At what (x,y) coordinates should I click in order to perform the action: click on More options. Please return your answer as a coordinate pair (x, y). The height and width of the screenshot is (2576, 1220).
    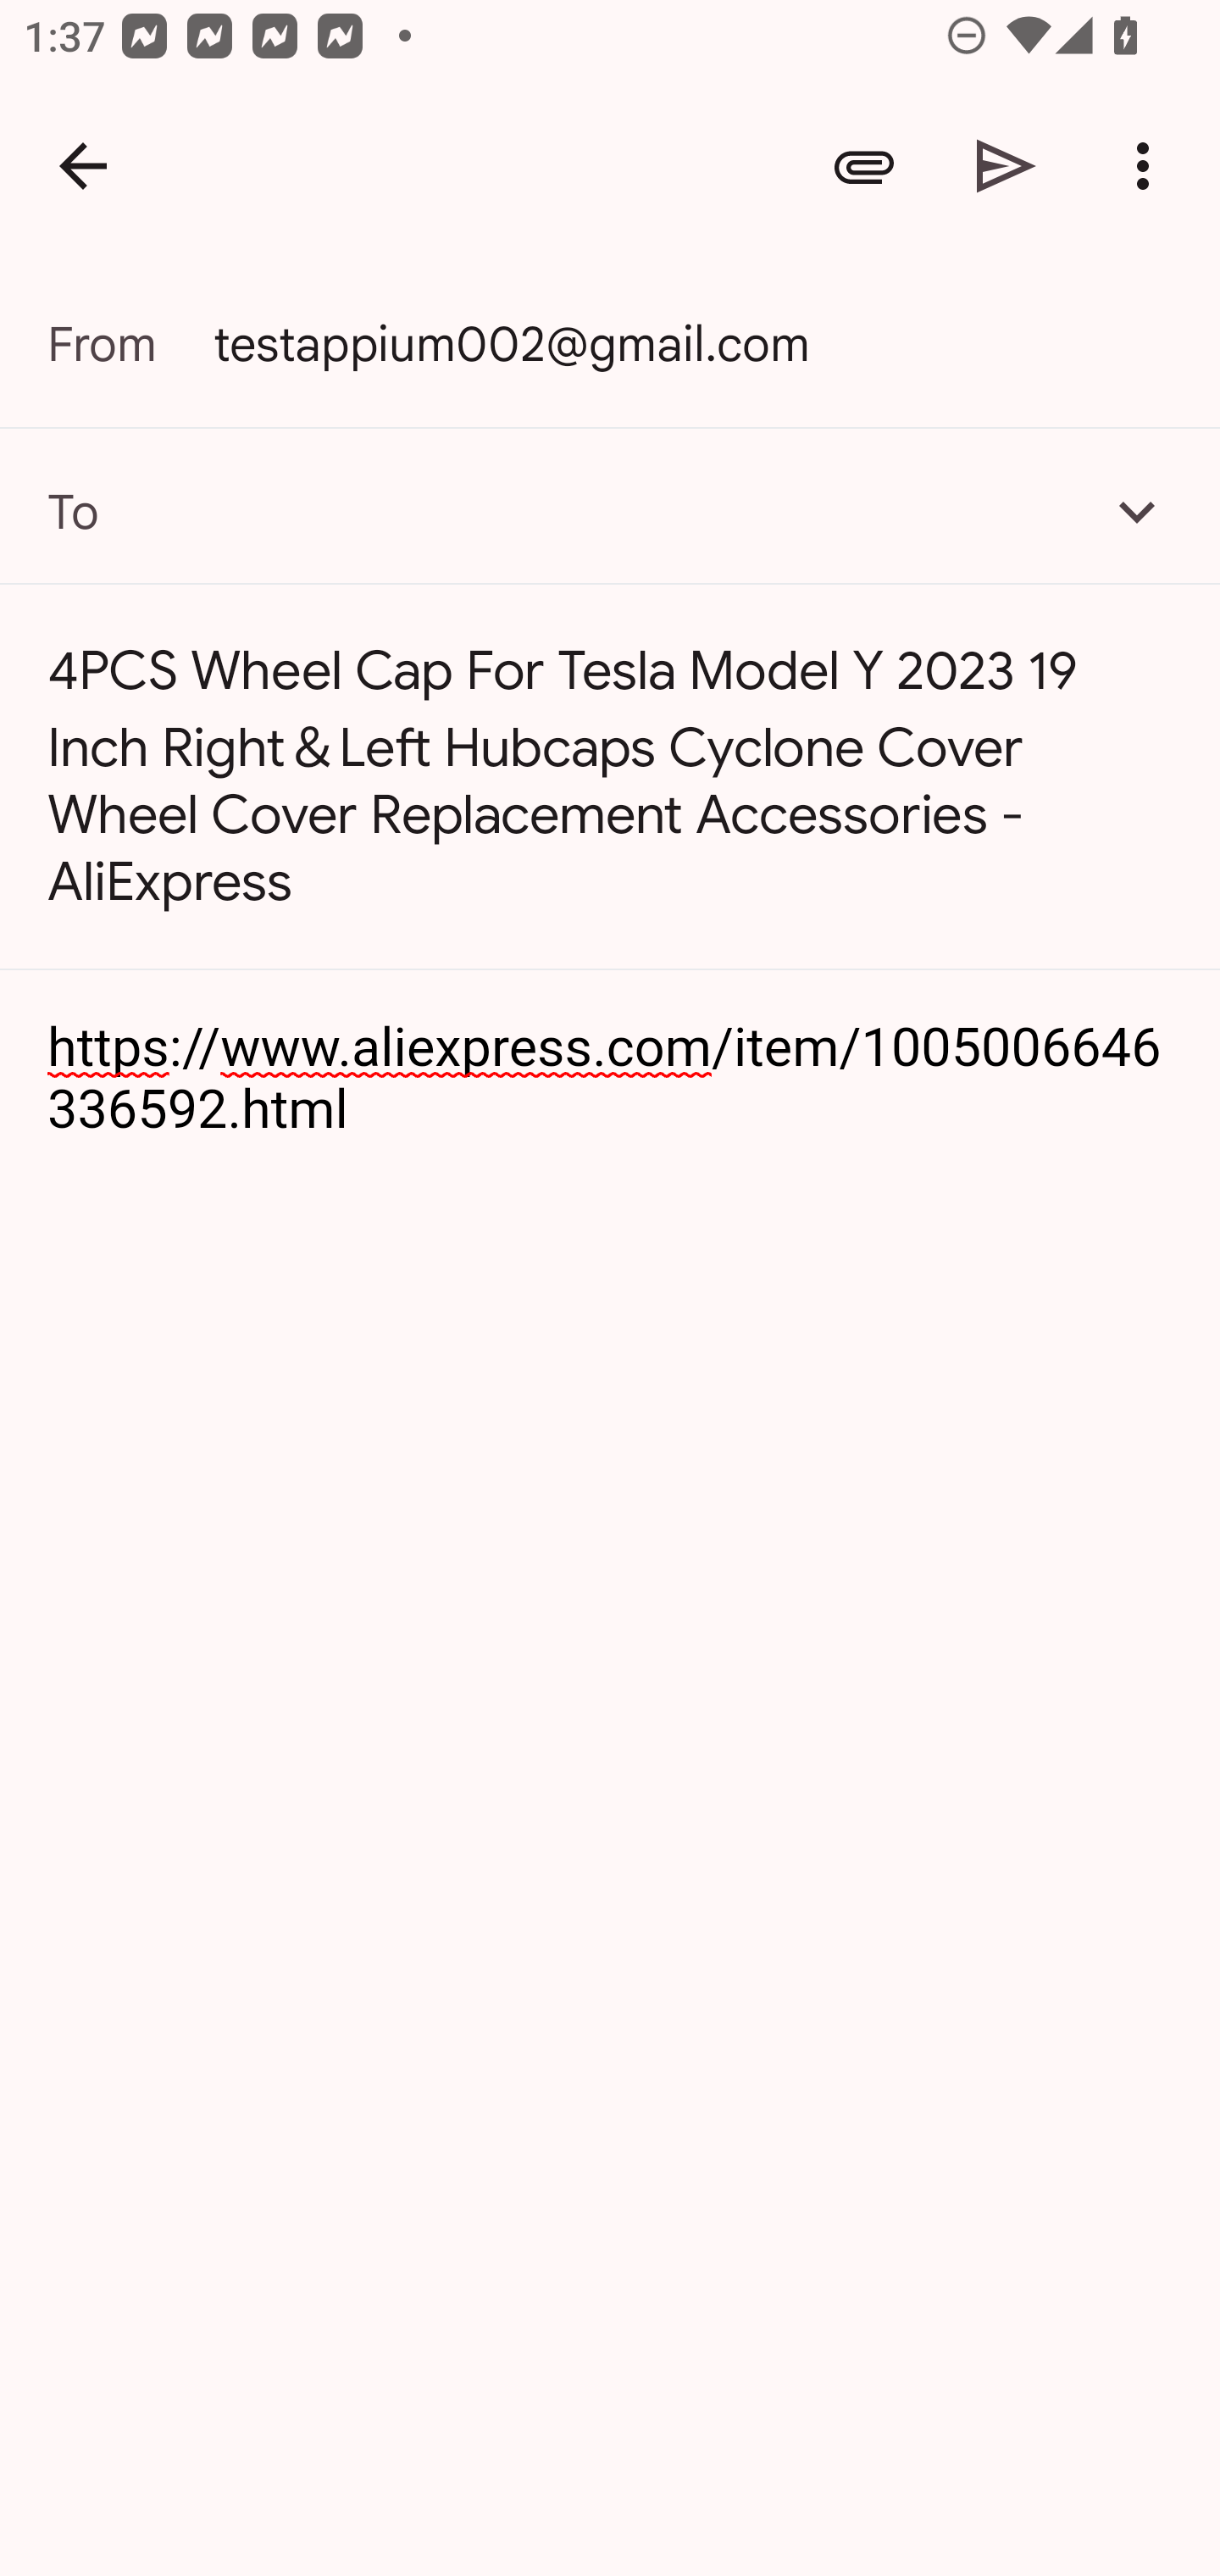
    Looking at the image, I should click on (1149, 166).